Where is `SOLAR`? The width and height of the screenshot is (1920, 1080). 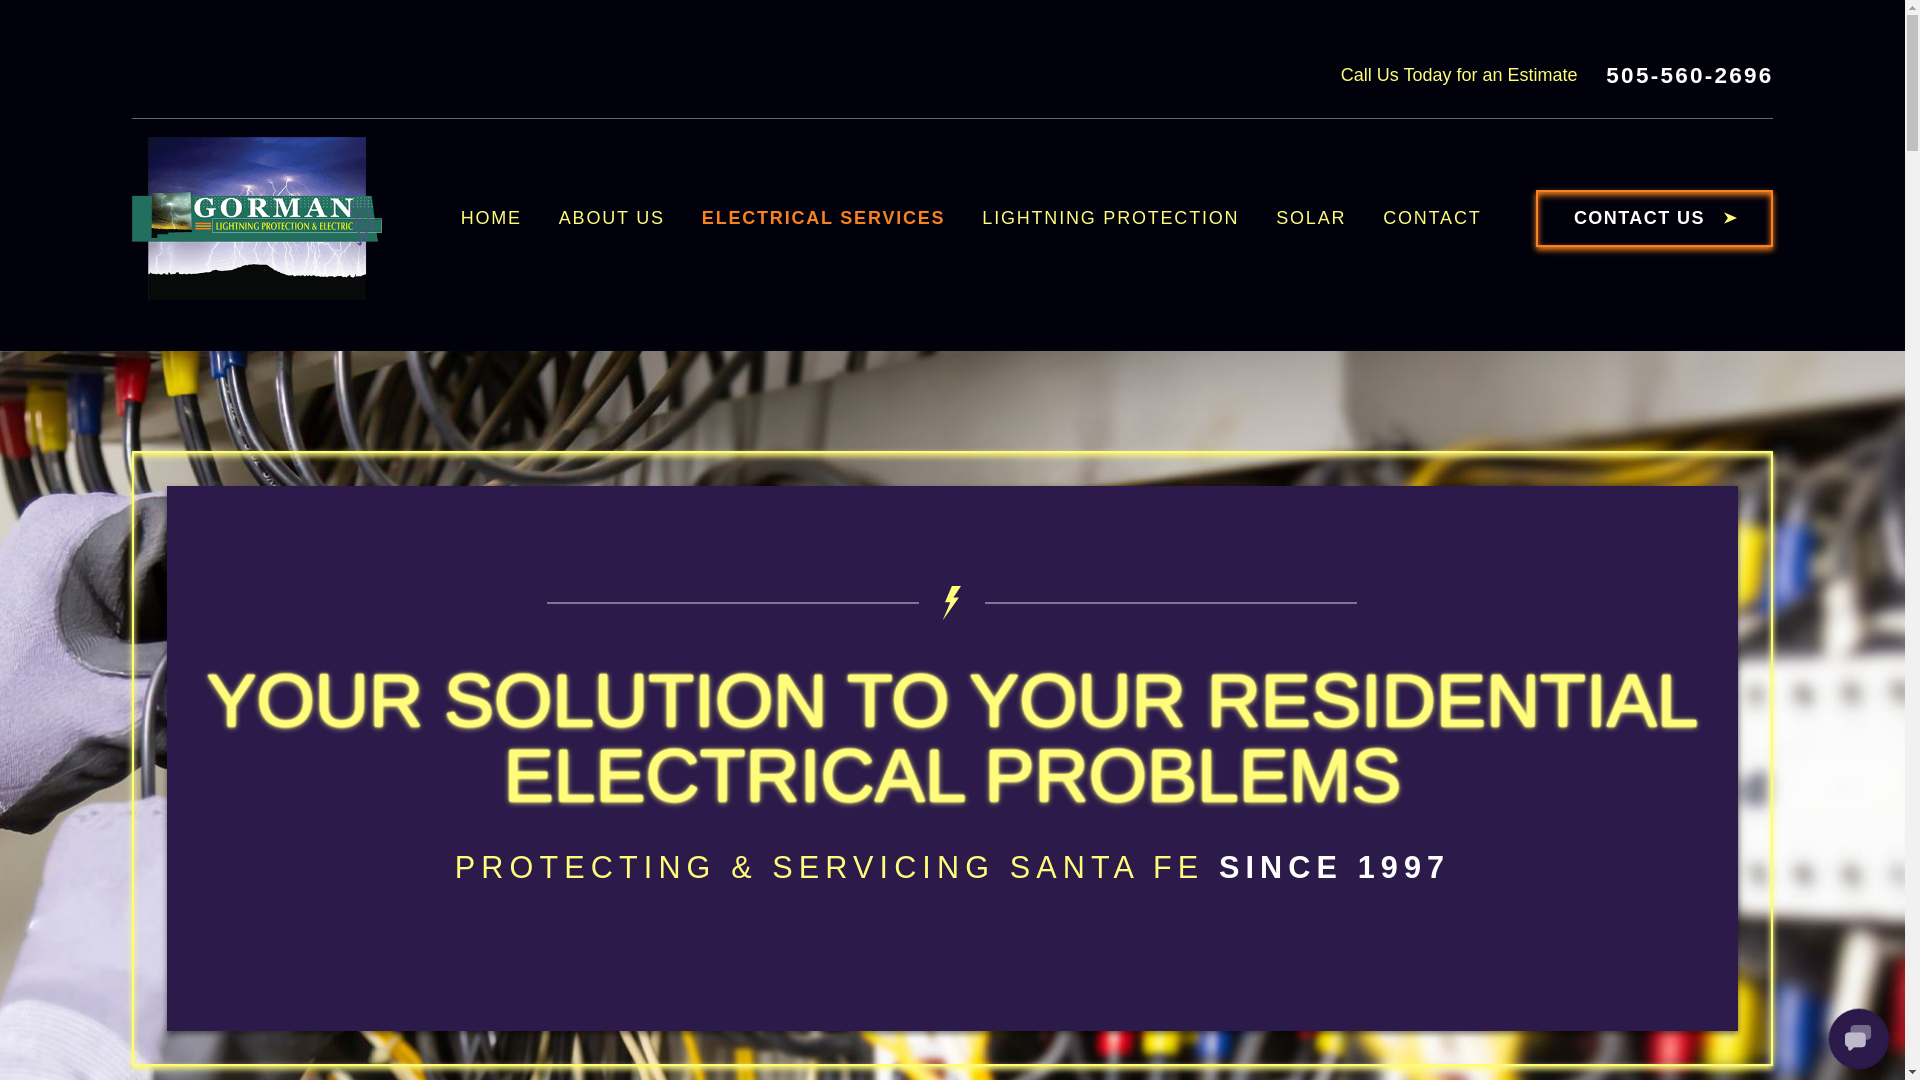 SOLAR is located at coordinates (1322, 219).